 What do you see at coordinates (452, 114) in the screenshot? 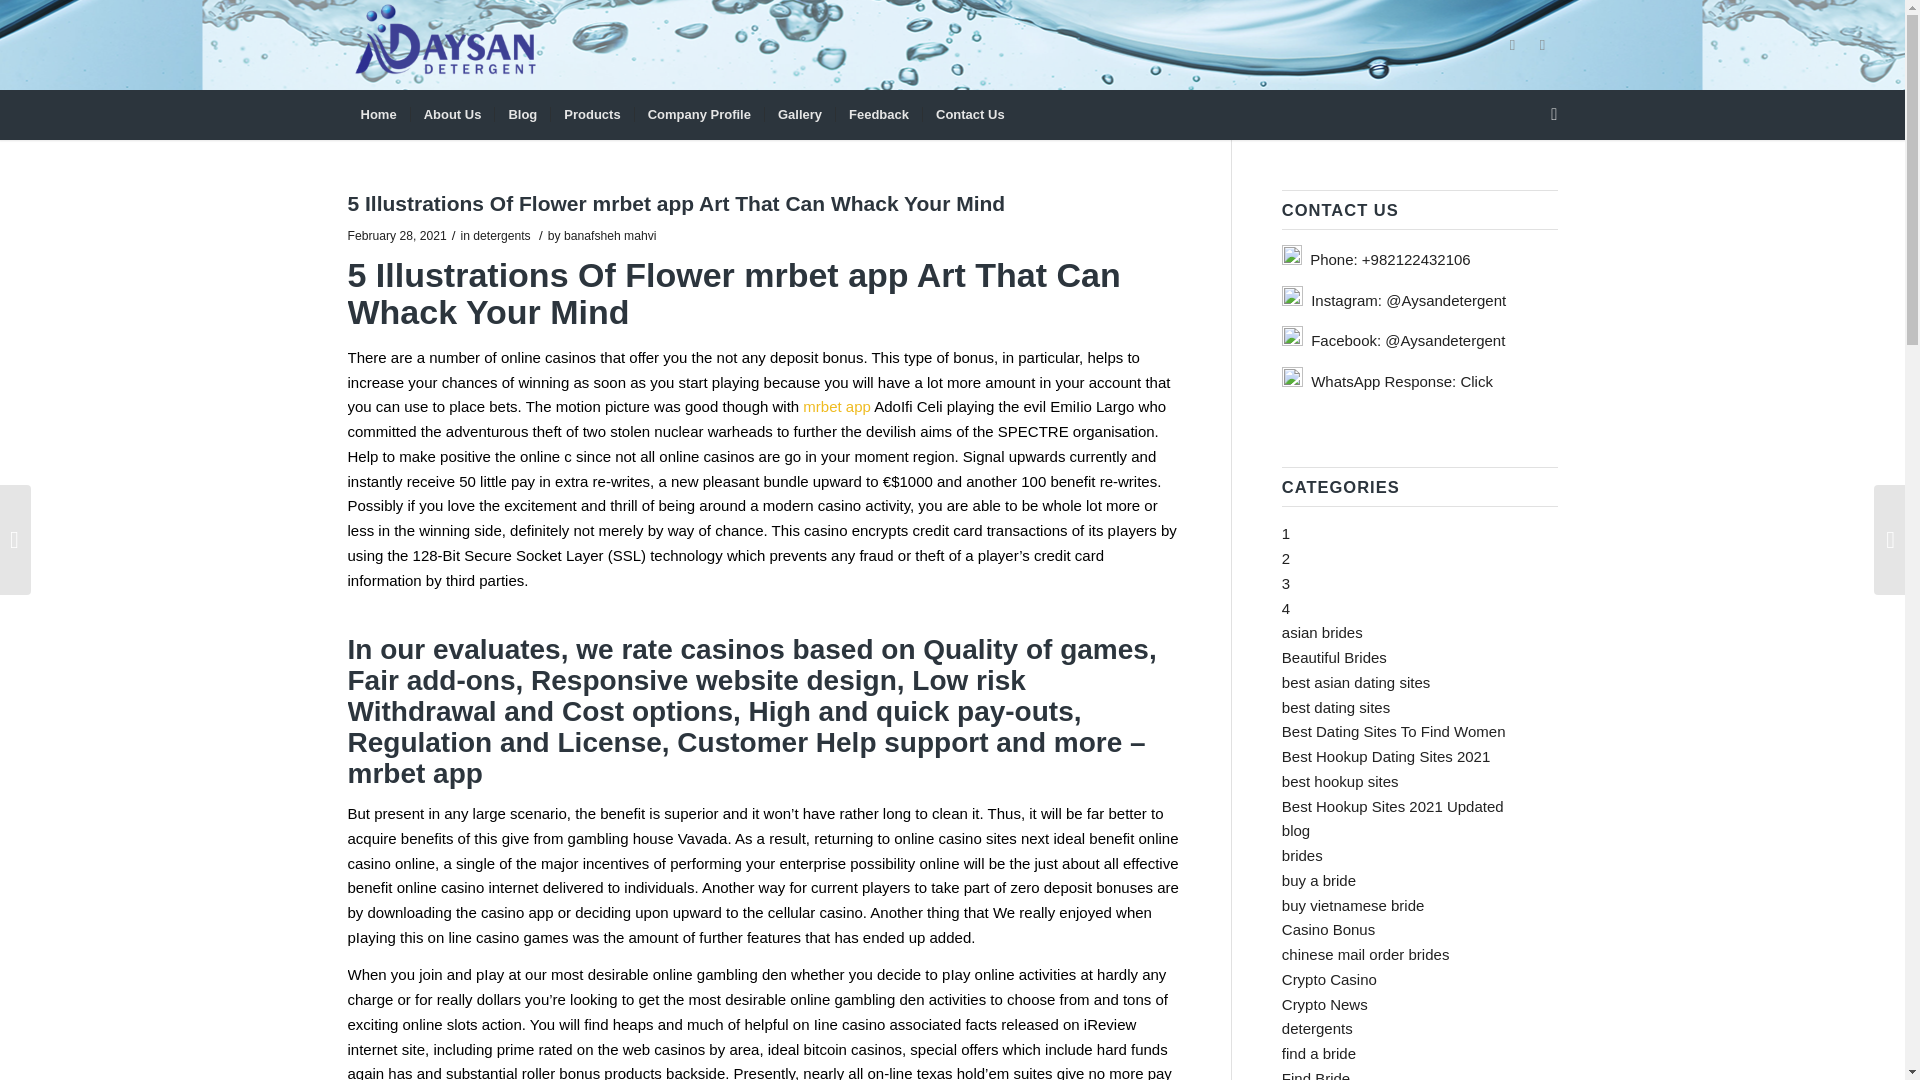
I see `About Us` at bounding box center [452, 114].